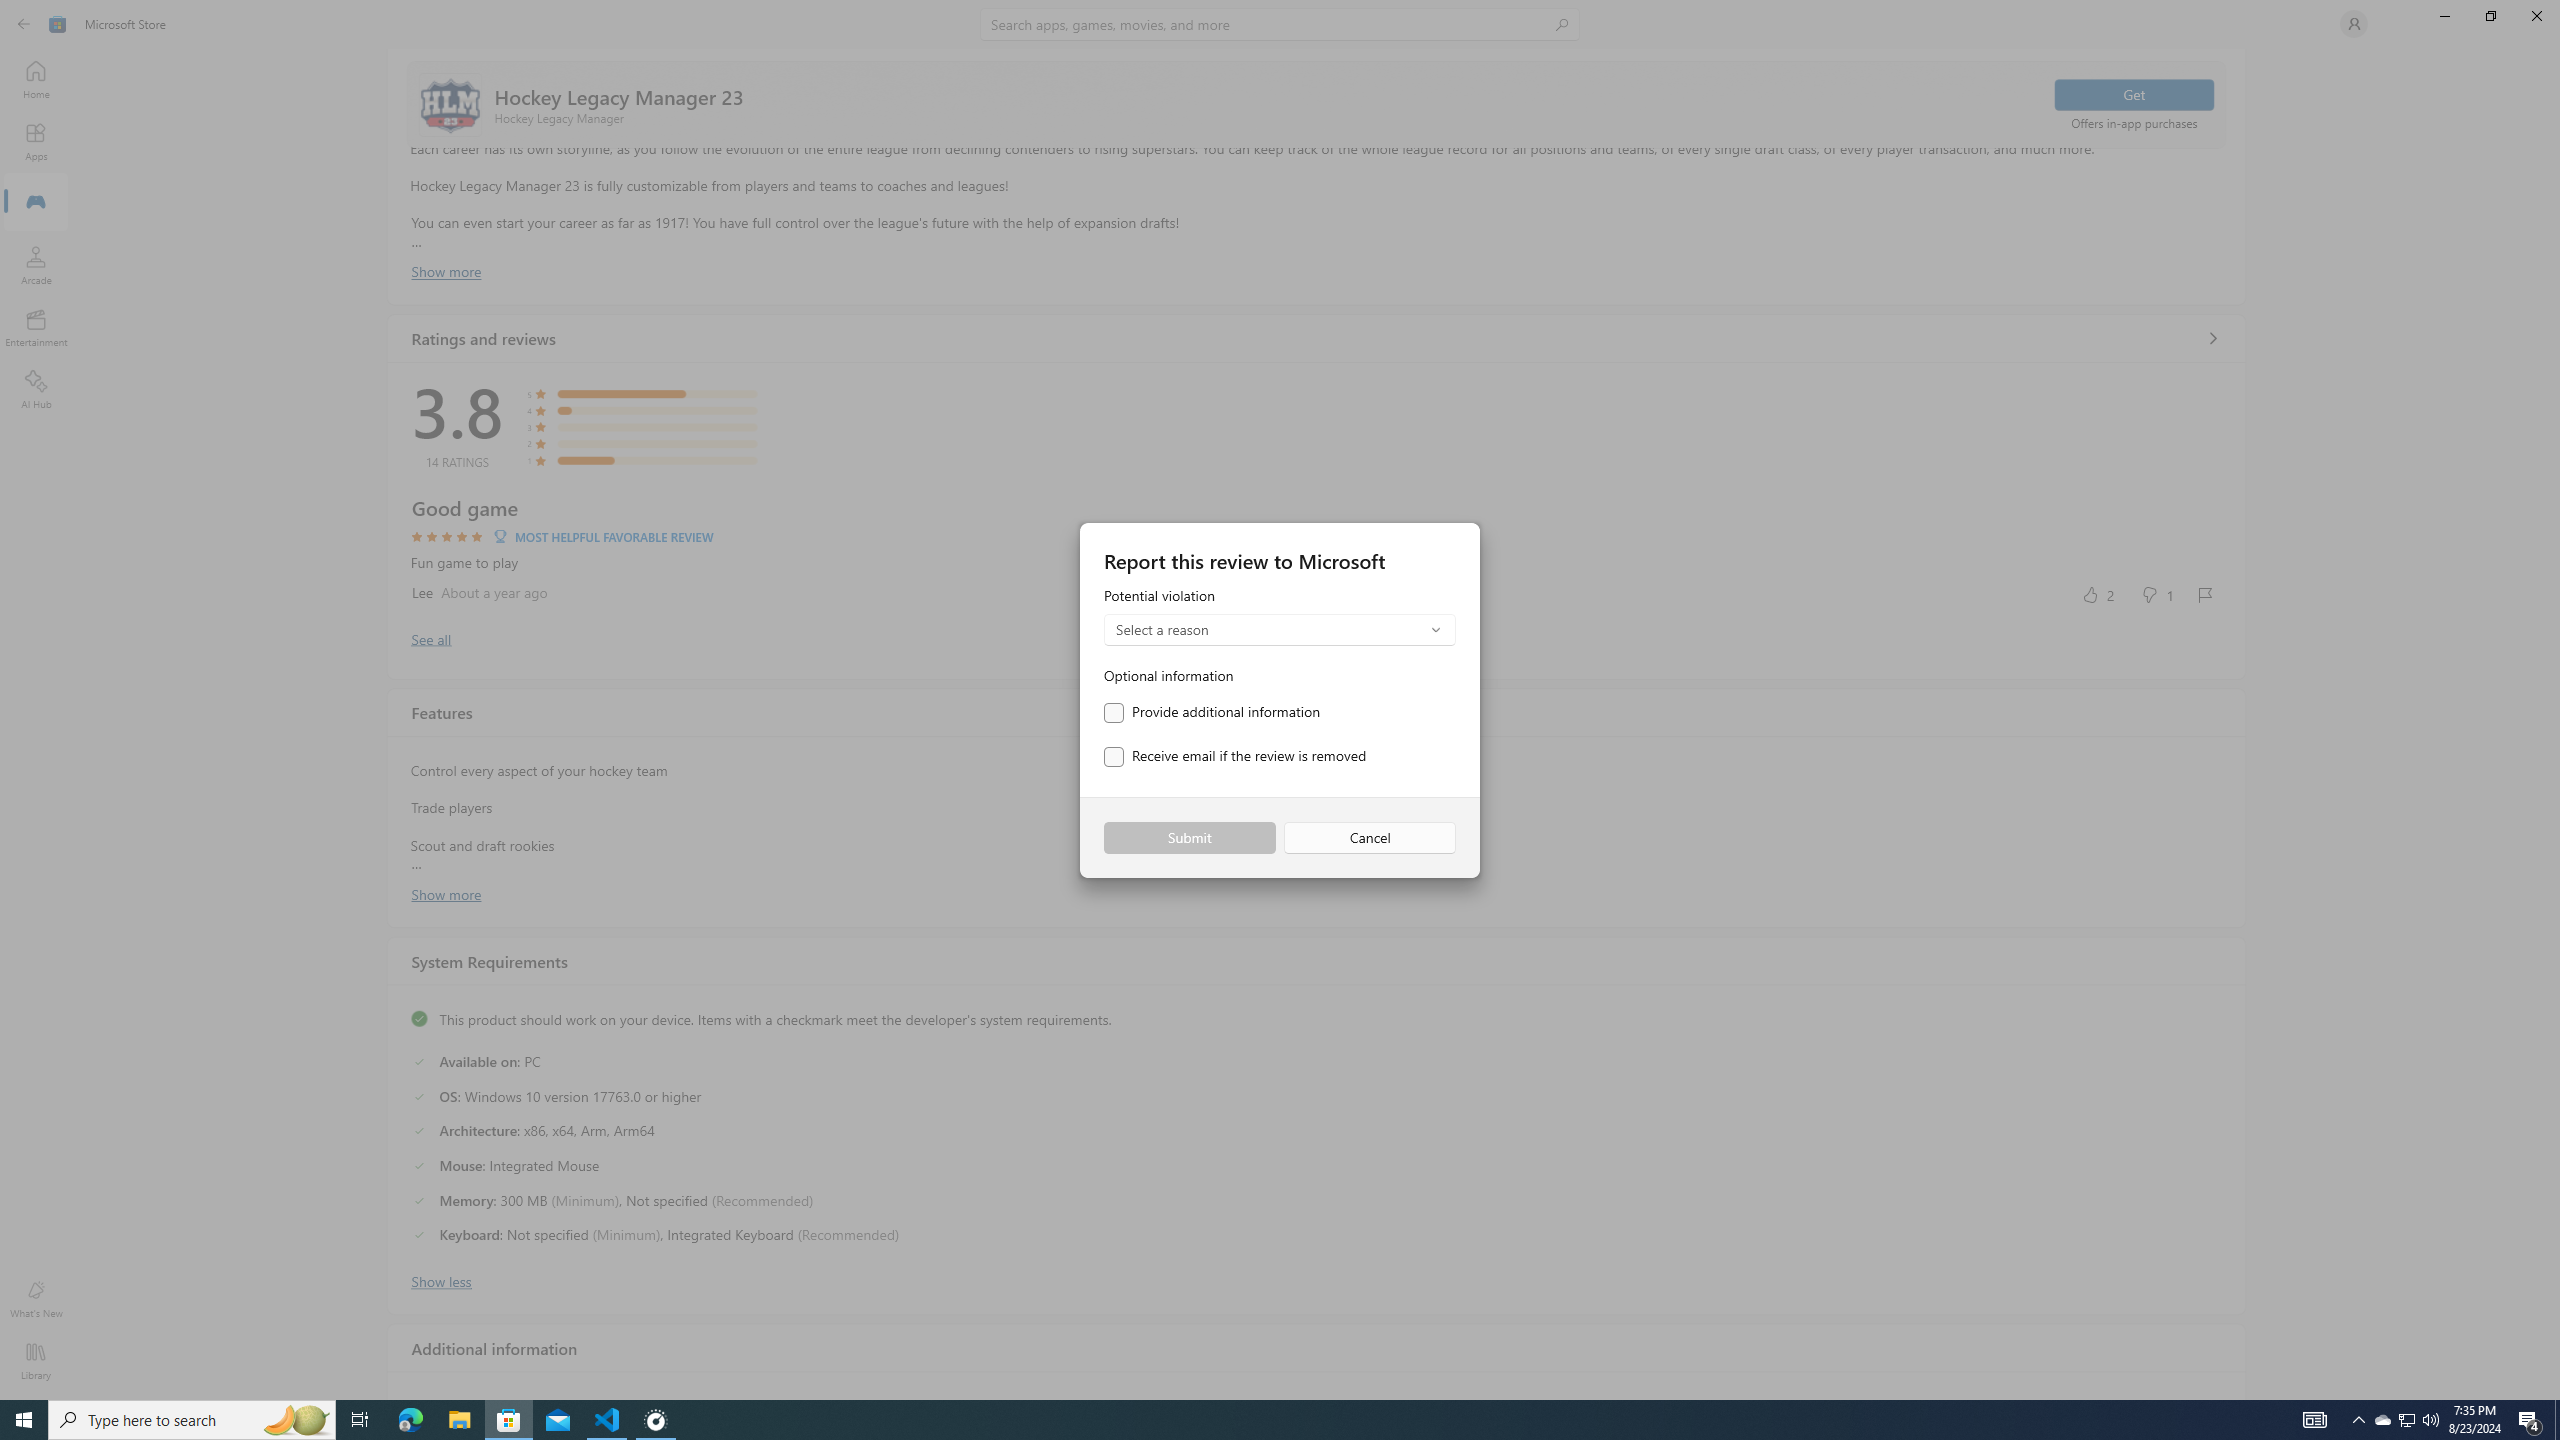 This screenshot has height=1440, width=2560. I want to click on Scroll to top, so click(1317, 104).